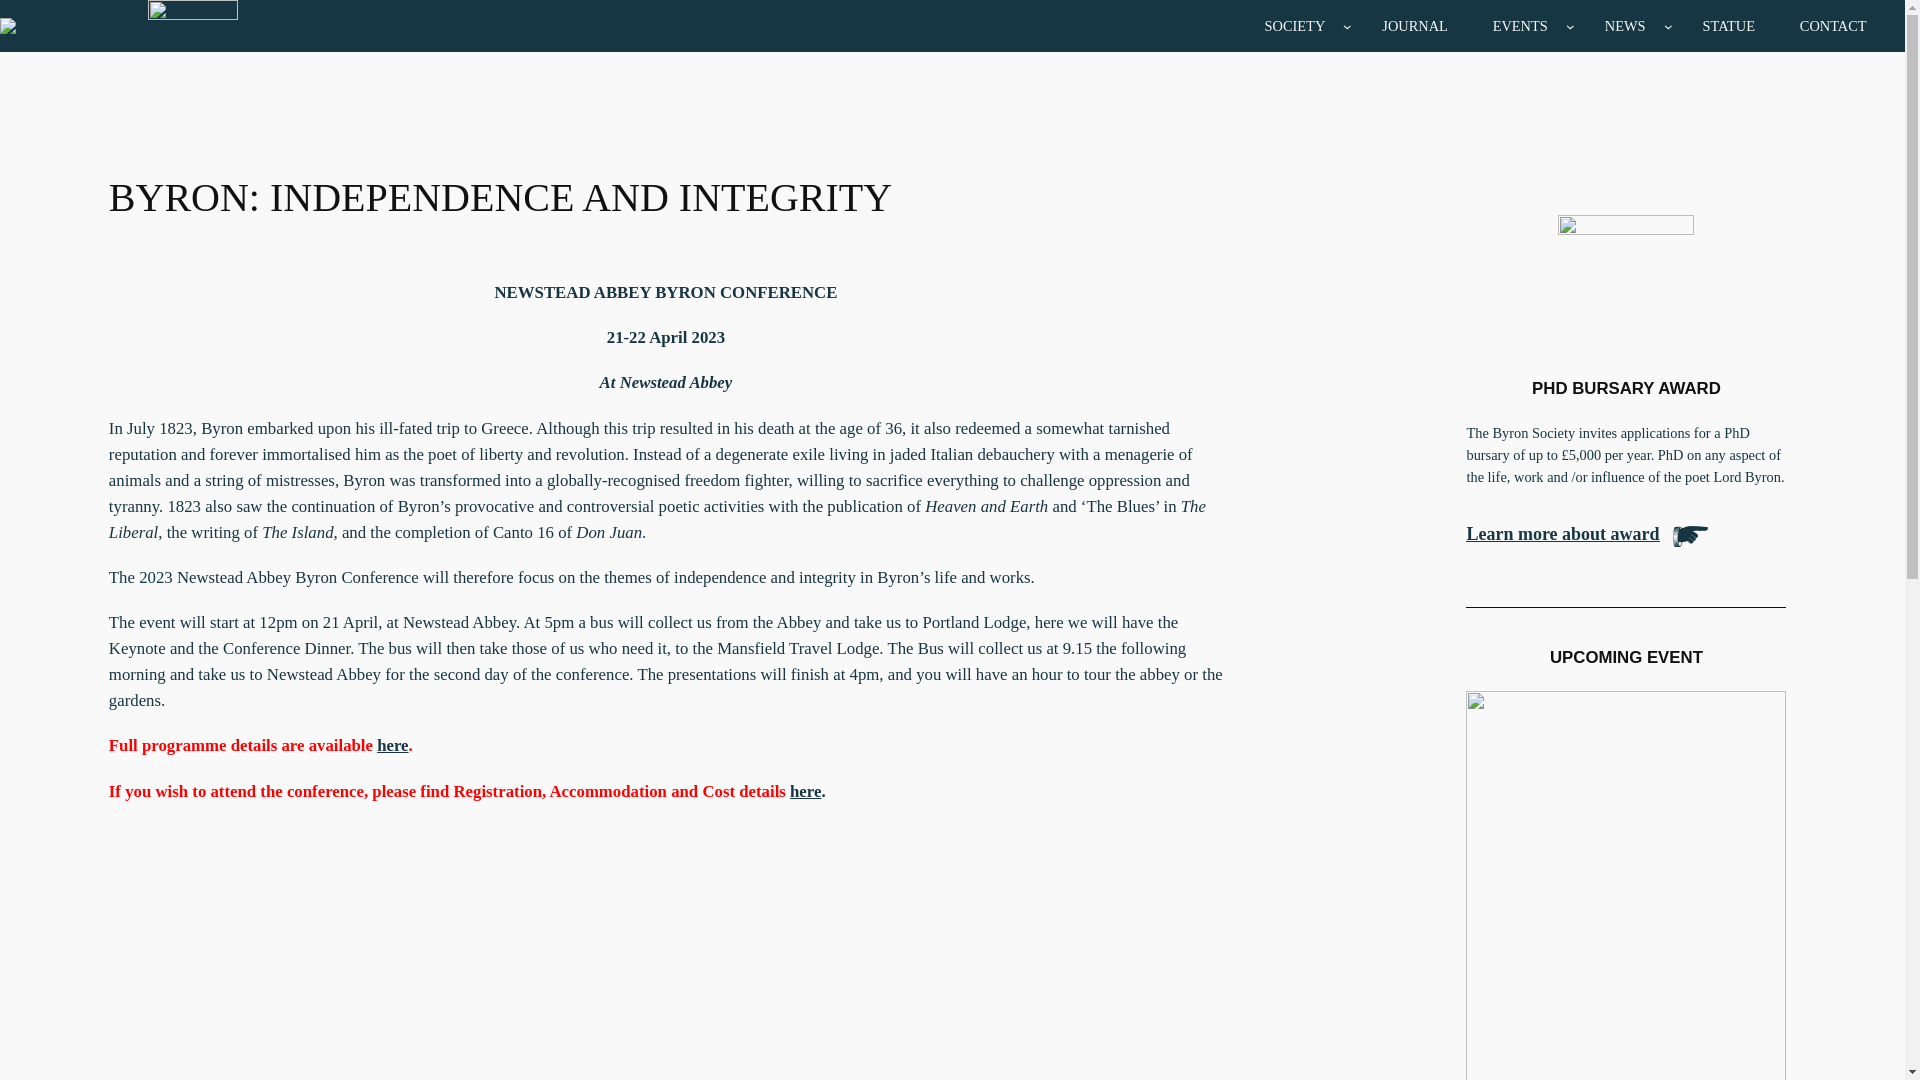 This screenshot has height=1080, width=1920. I want to click on EVENTS, so click(1520, 25).